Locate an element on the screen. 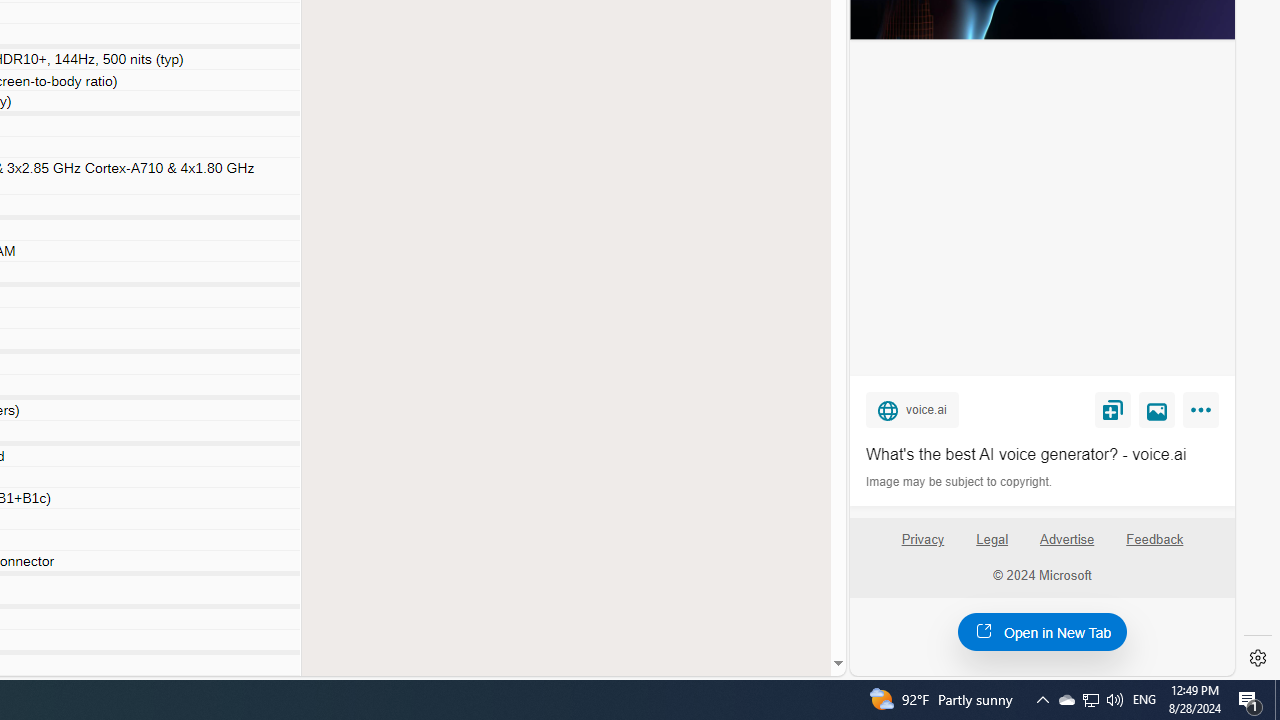 This screenshot has height=720, width=1280. Open in New Tab is located at coordinates (1042, 631).